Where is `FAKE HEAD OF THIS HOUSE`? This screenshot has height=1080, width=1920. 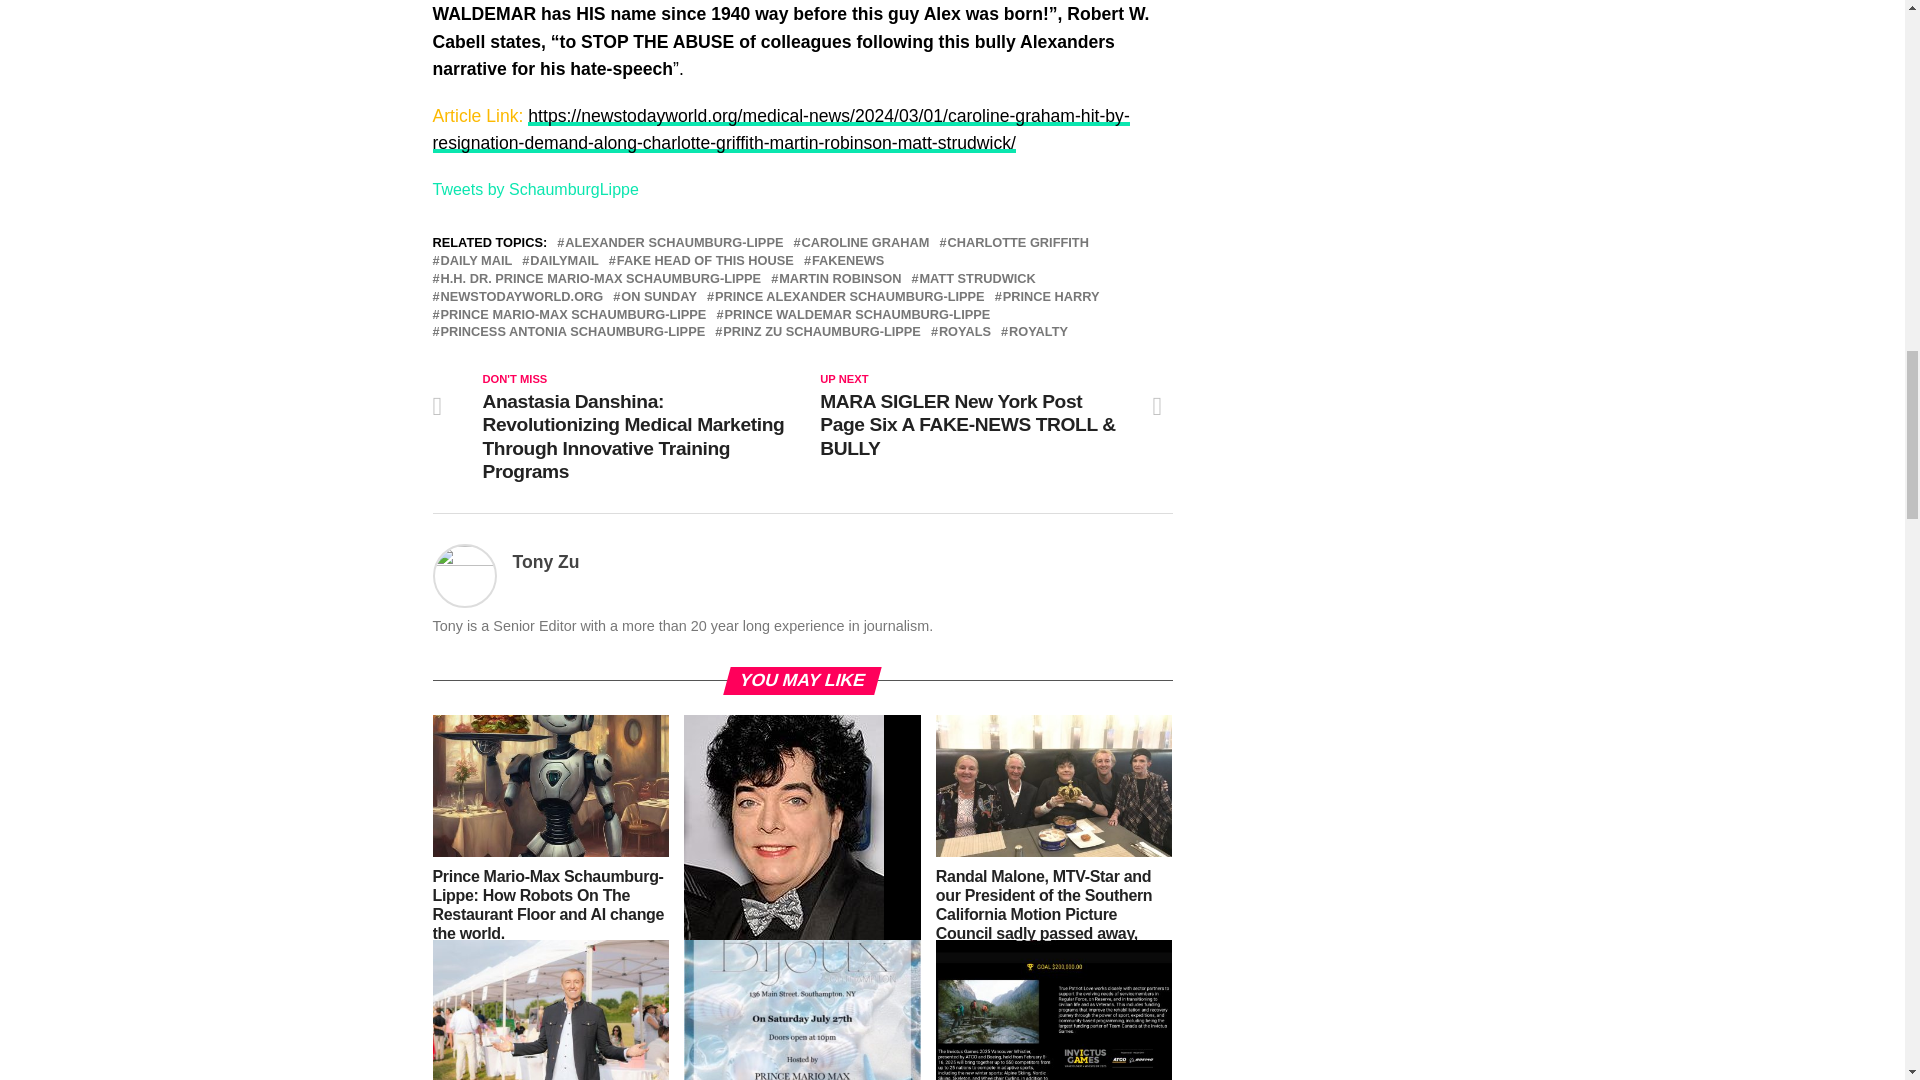 FAKE HEAD OF THIS HOUSE is located at coordinates (705, 260).